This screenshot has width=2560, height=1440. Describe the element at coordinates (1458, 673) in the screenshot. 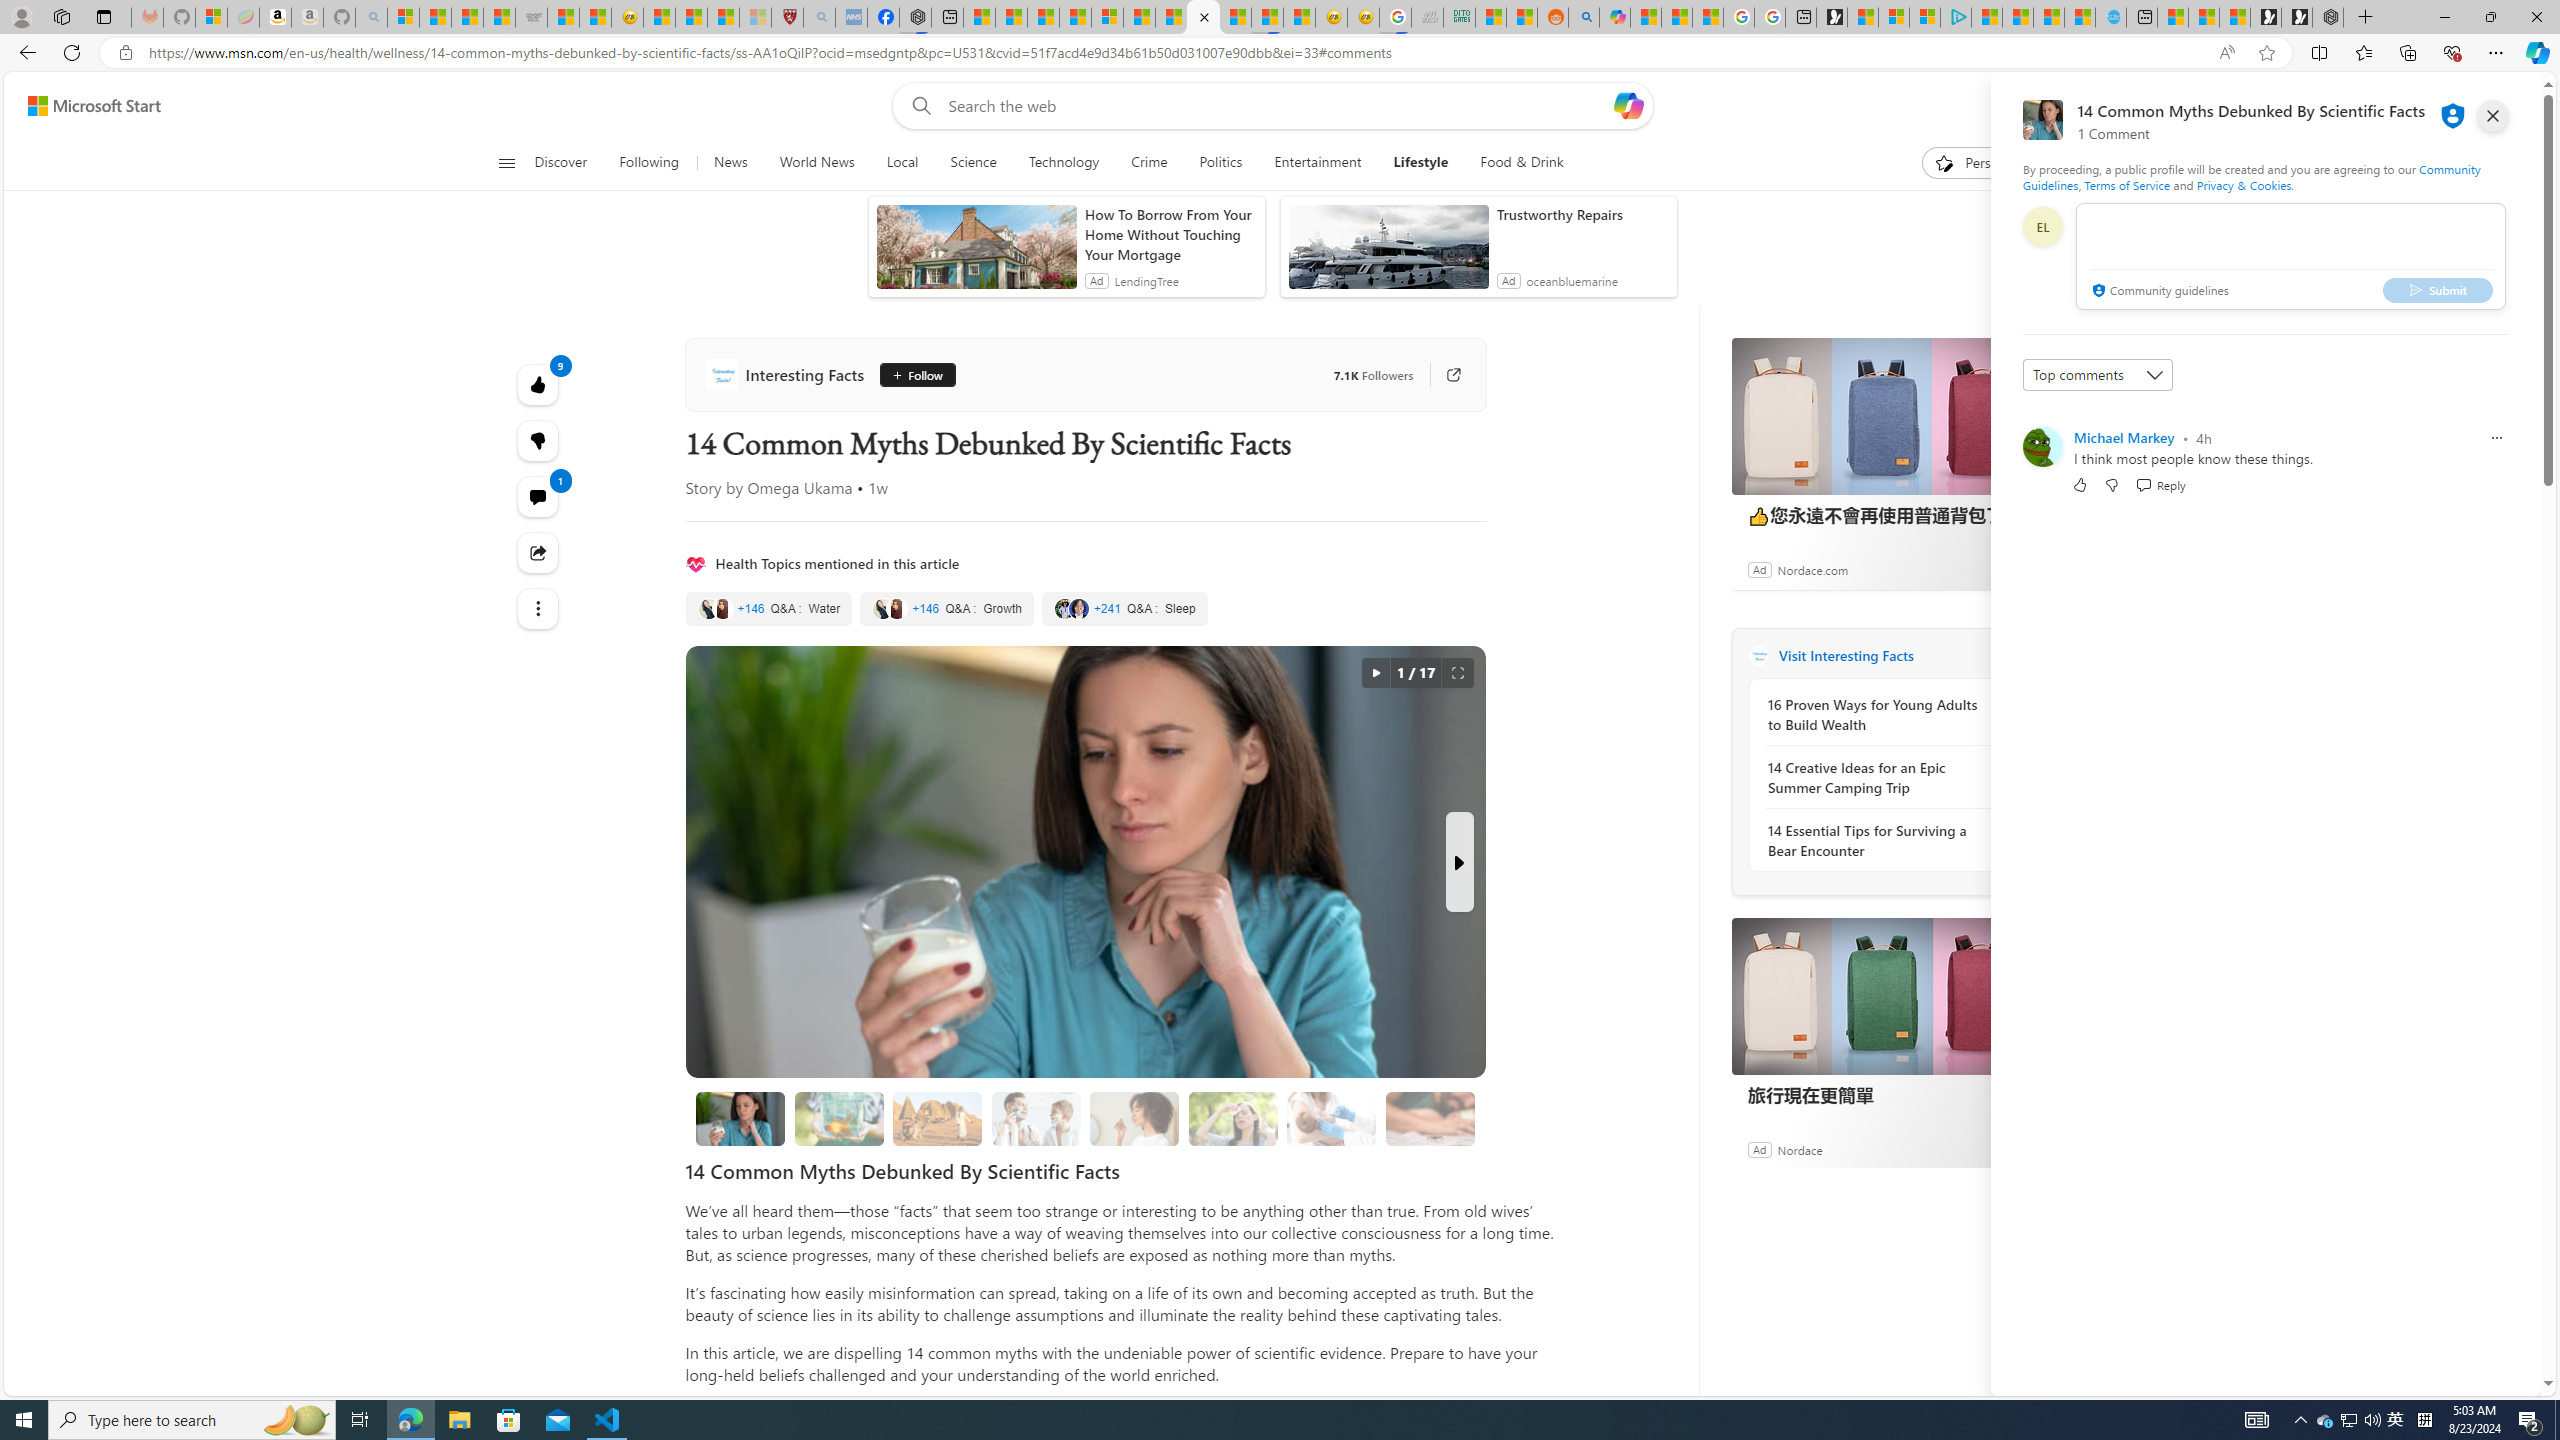

I see `Full screen` at that location.